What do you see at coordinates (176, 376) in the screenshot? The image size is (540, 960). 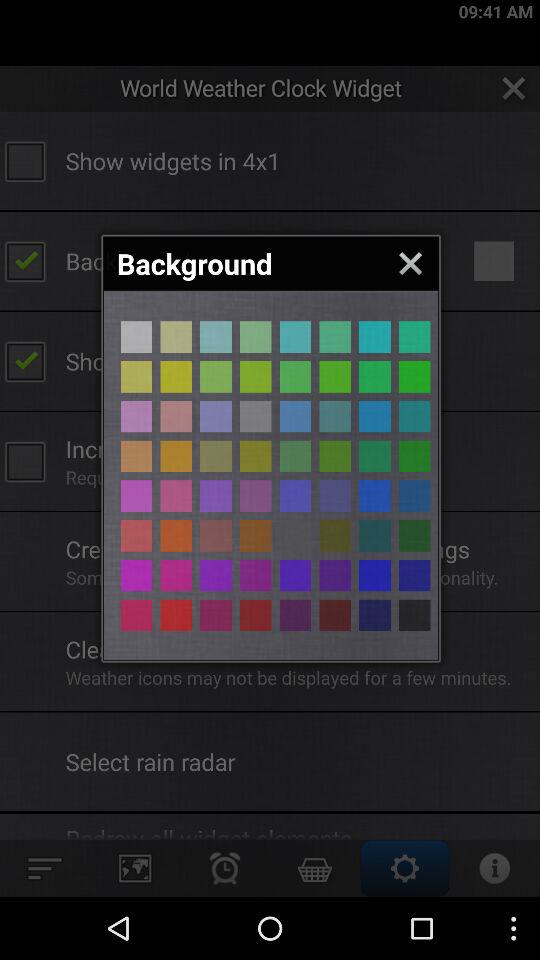 I see `selects the highlighted color` at bounding box center [176, 376].